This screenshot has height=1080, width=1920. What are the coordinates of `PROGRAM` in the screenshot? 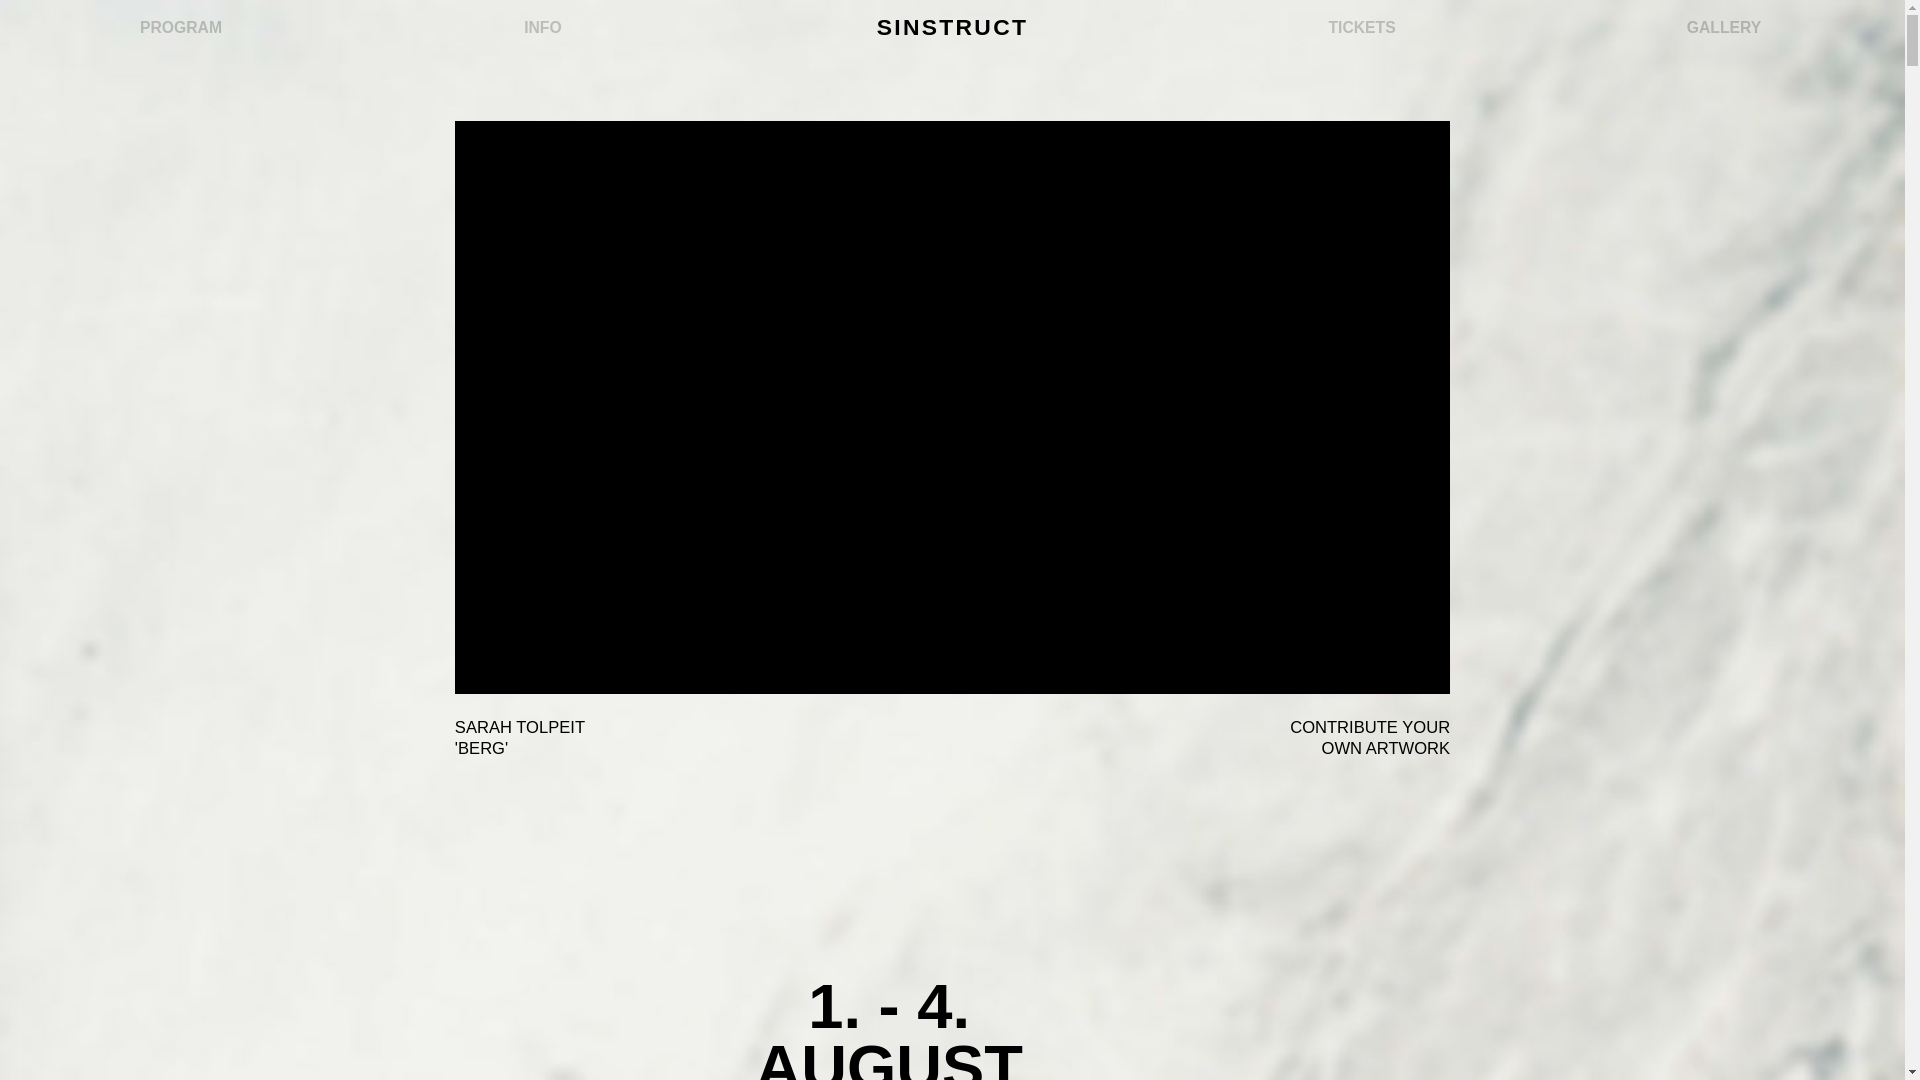 It's located at (181, 28).